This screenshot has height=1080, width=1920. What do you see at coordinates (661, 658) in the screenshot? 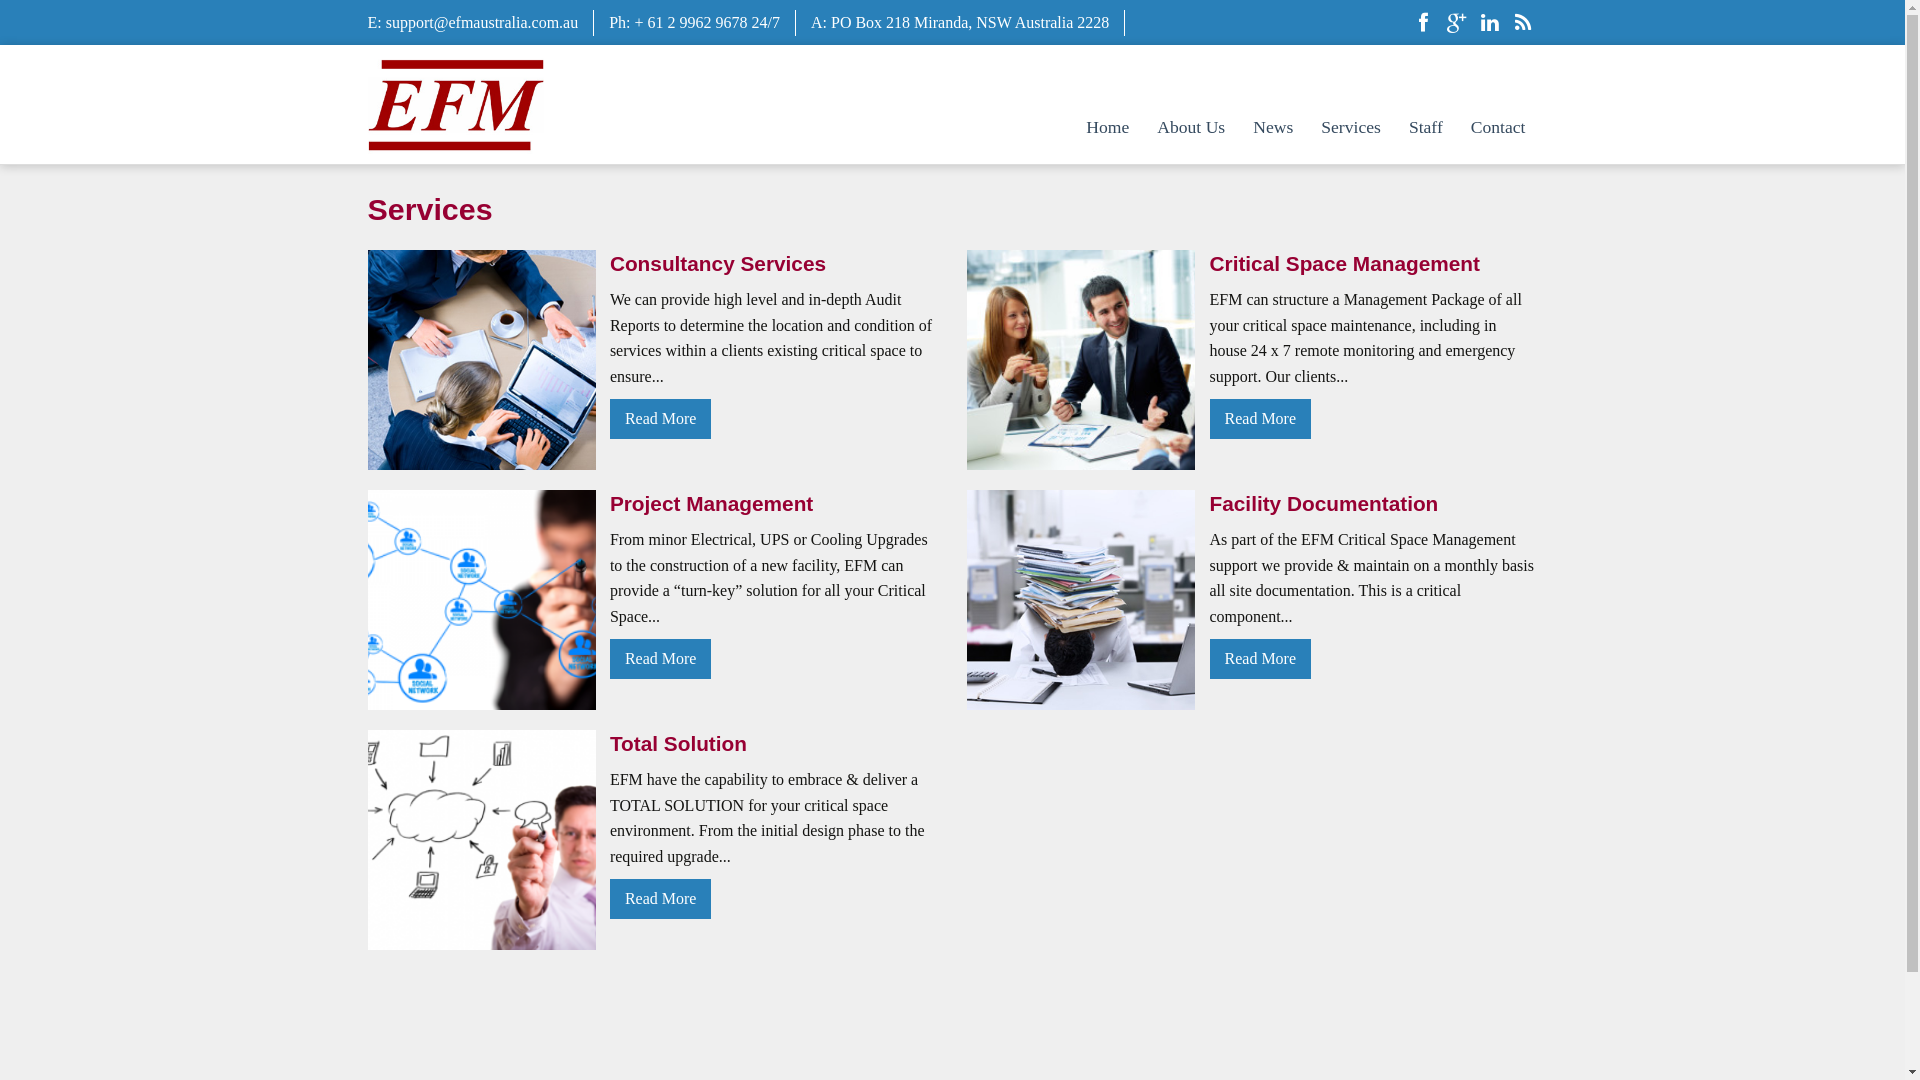
I see `Read More` at bounding box center [661, 658].